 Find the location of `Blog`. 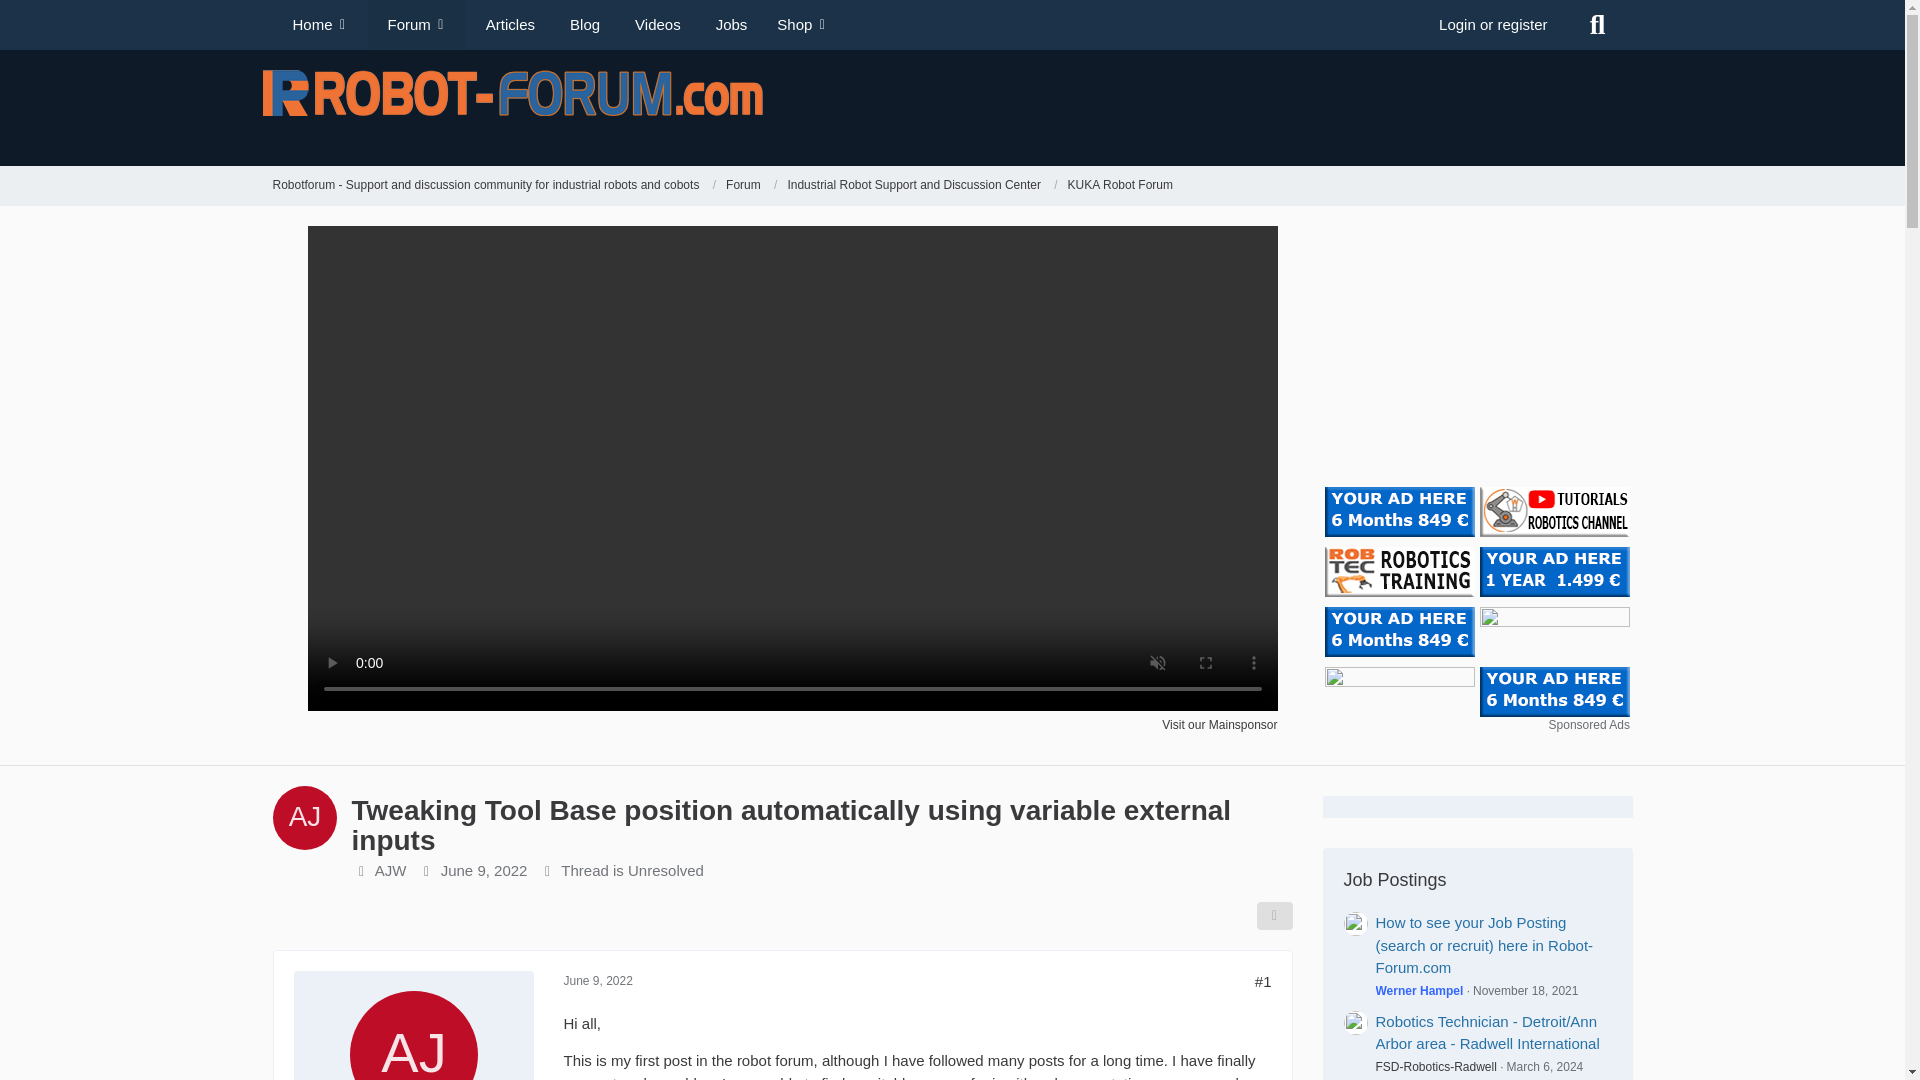

Blog is located at coordinates (582, 24).